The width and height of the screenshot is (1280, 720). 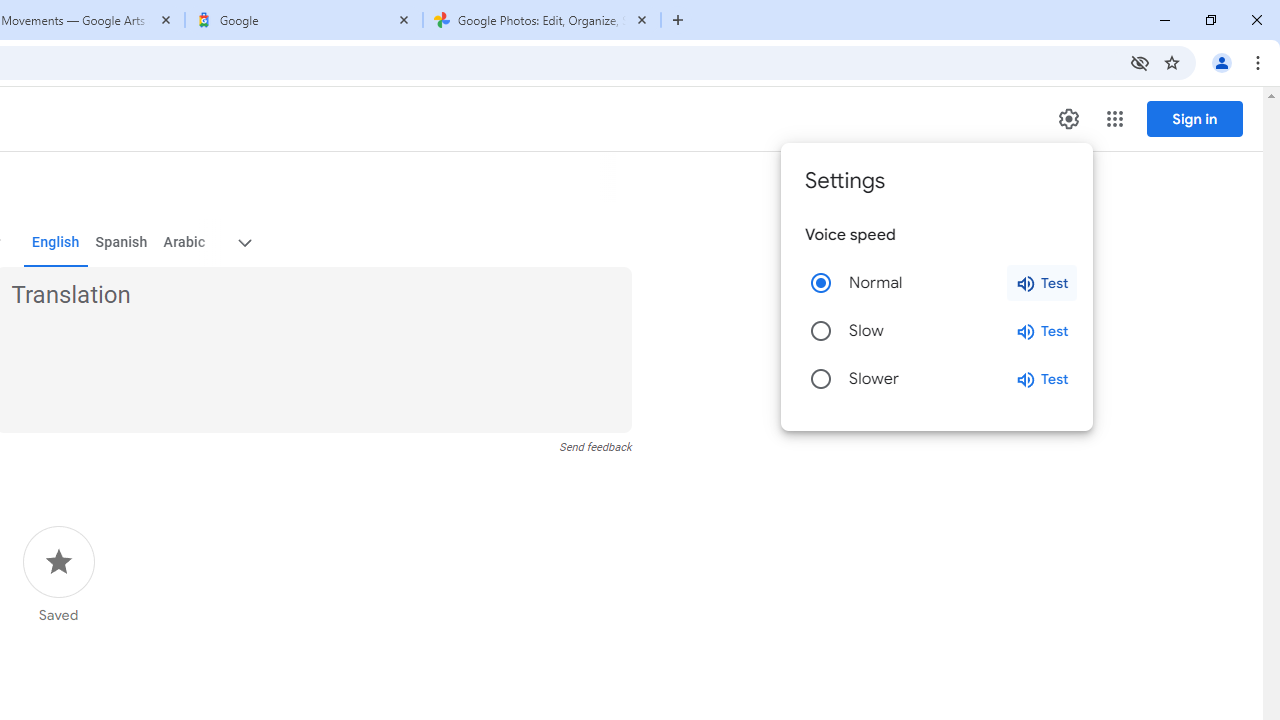 What do you see at coordinates (820, 330) in the screenshot?
I see `Slow` at bounding box center [820, 330].